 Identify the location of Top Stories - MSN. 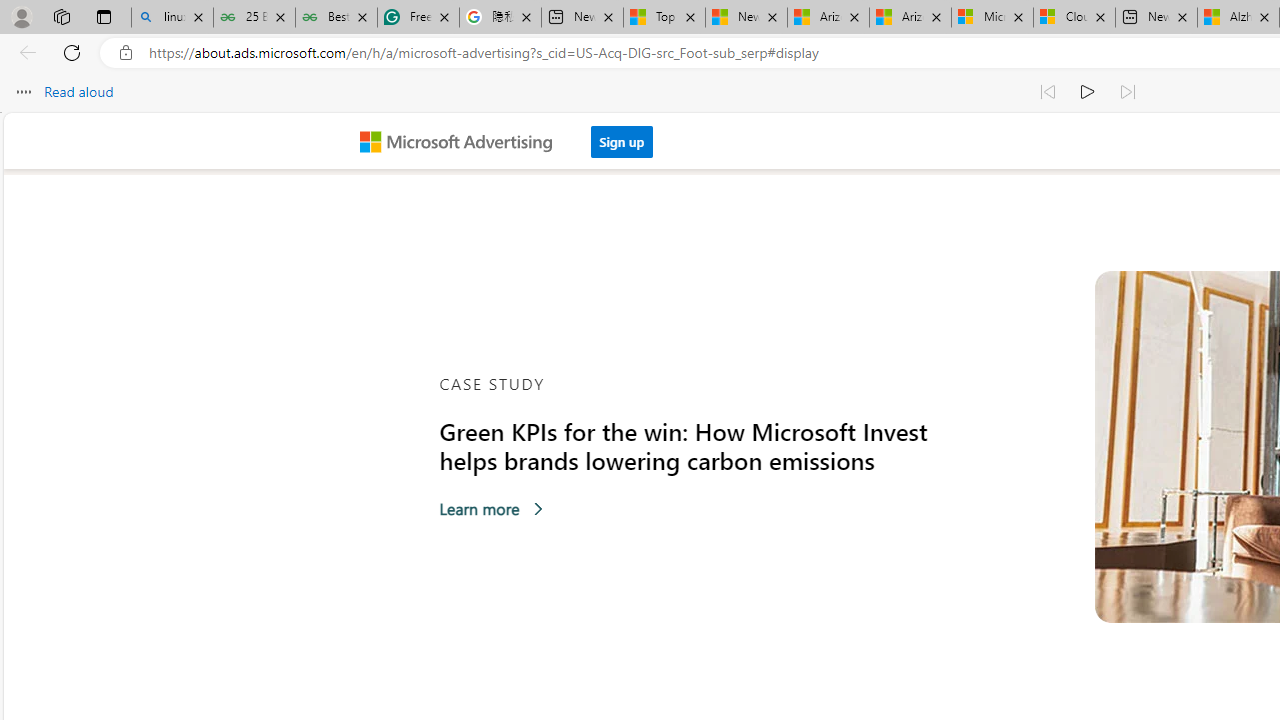
(664, 18).